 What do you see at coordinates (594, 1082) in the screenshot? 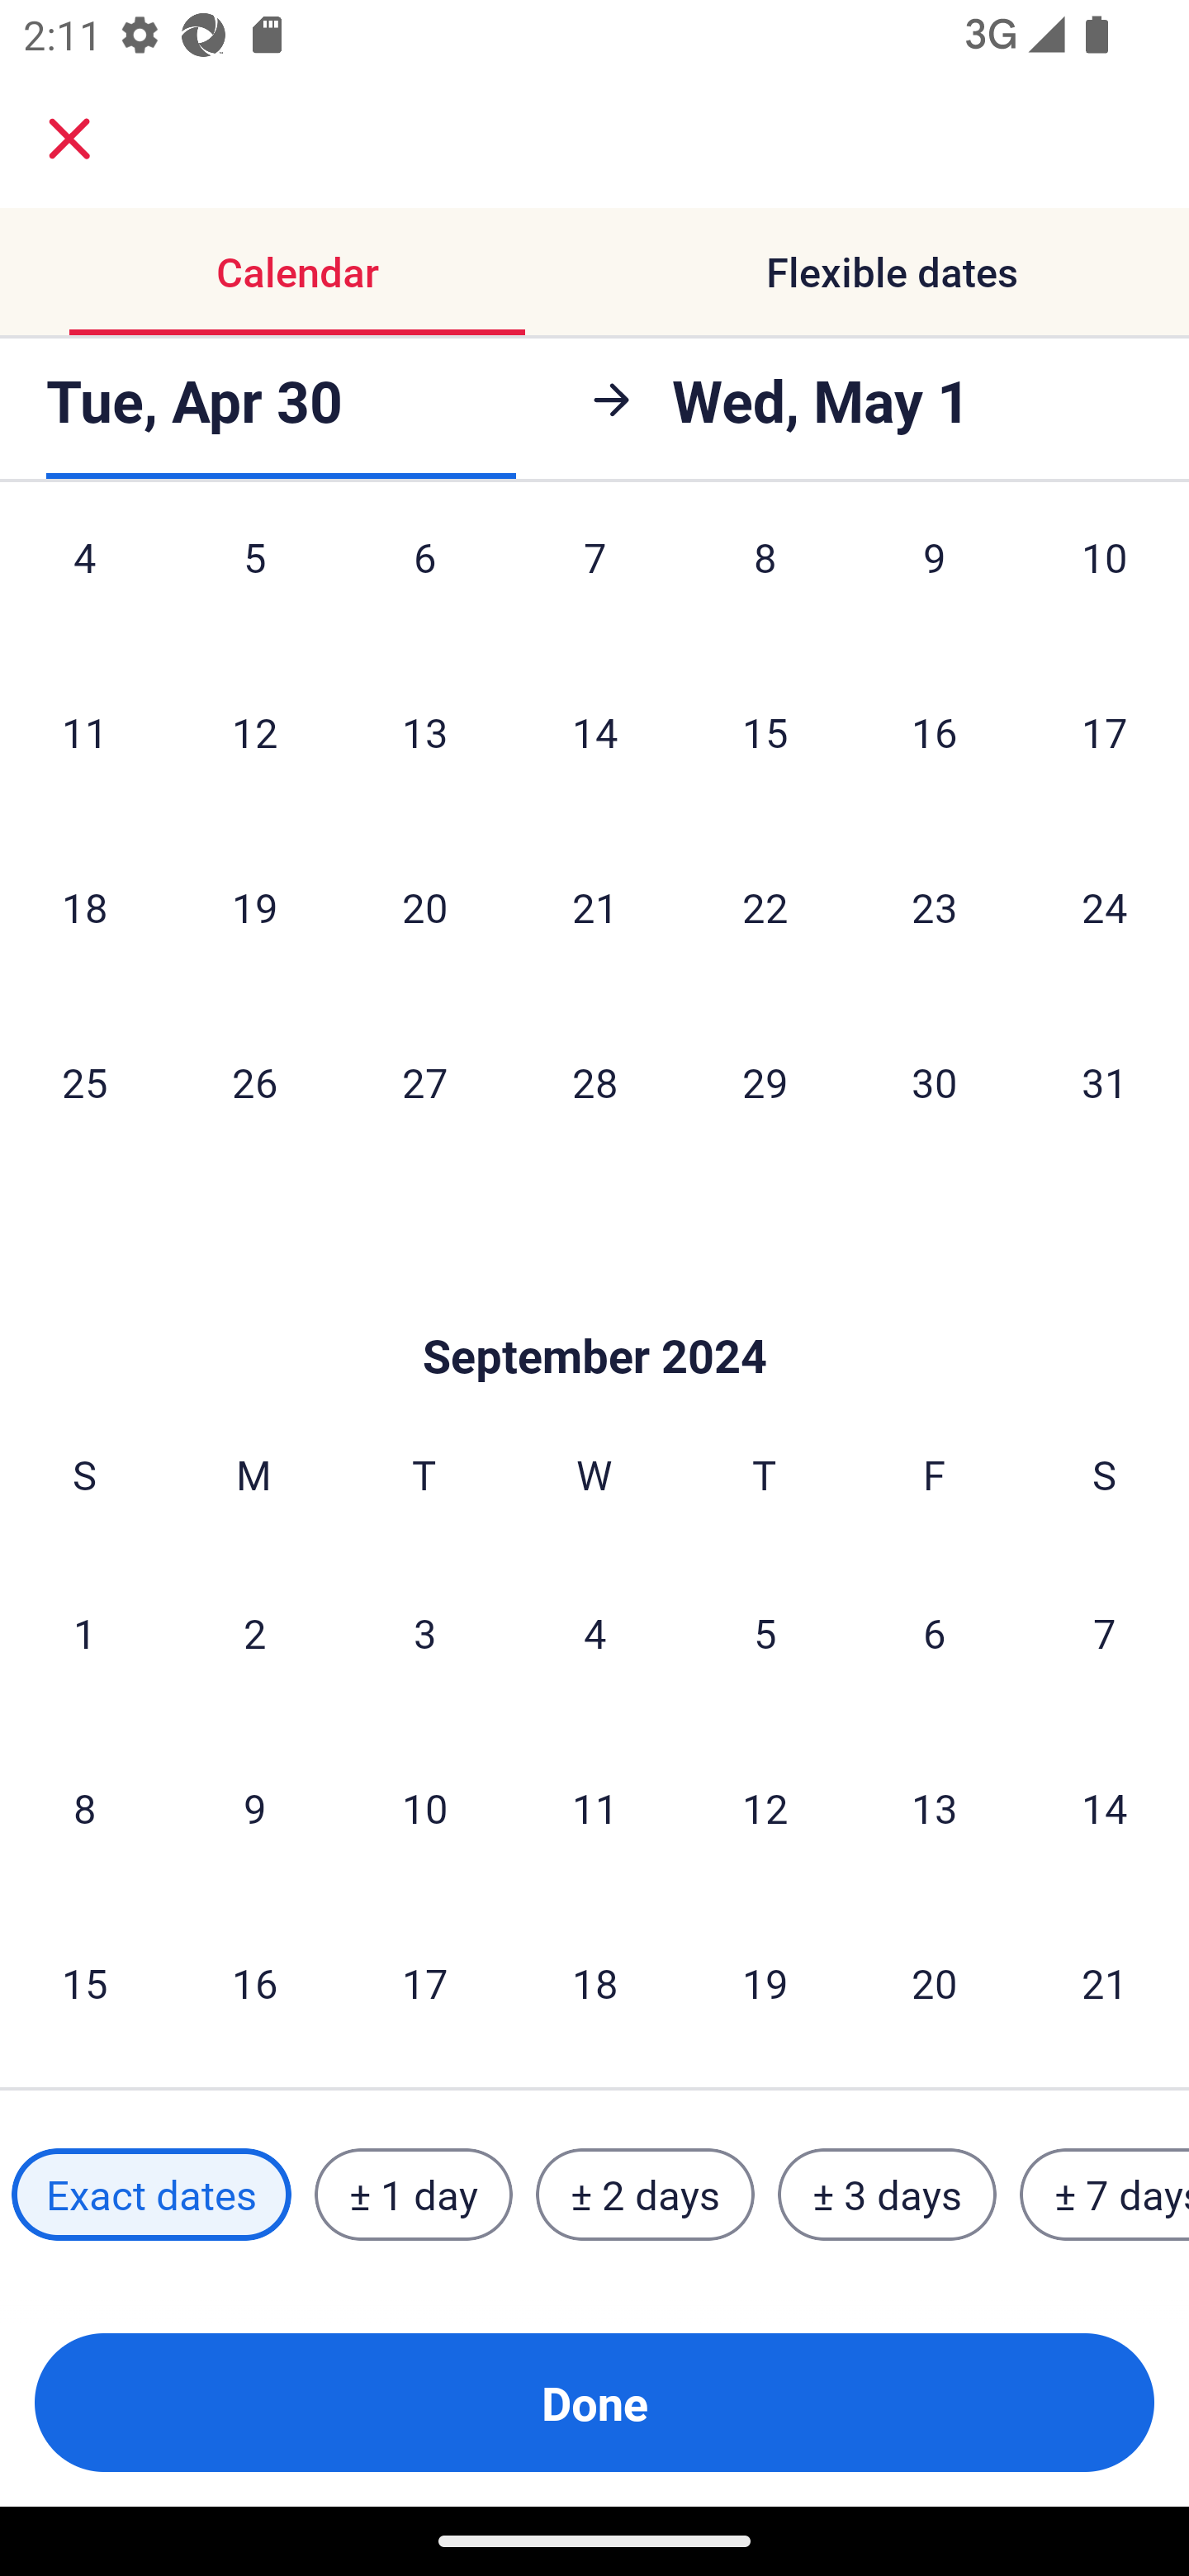
I see `28 Wednesday, August 28, 2024` at bounding box center [594, 1082].